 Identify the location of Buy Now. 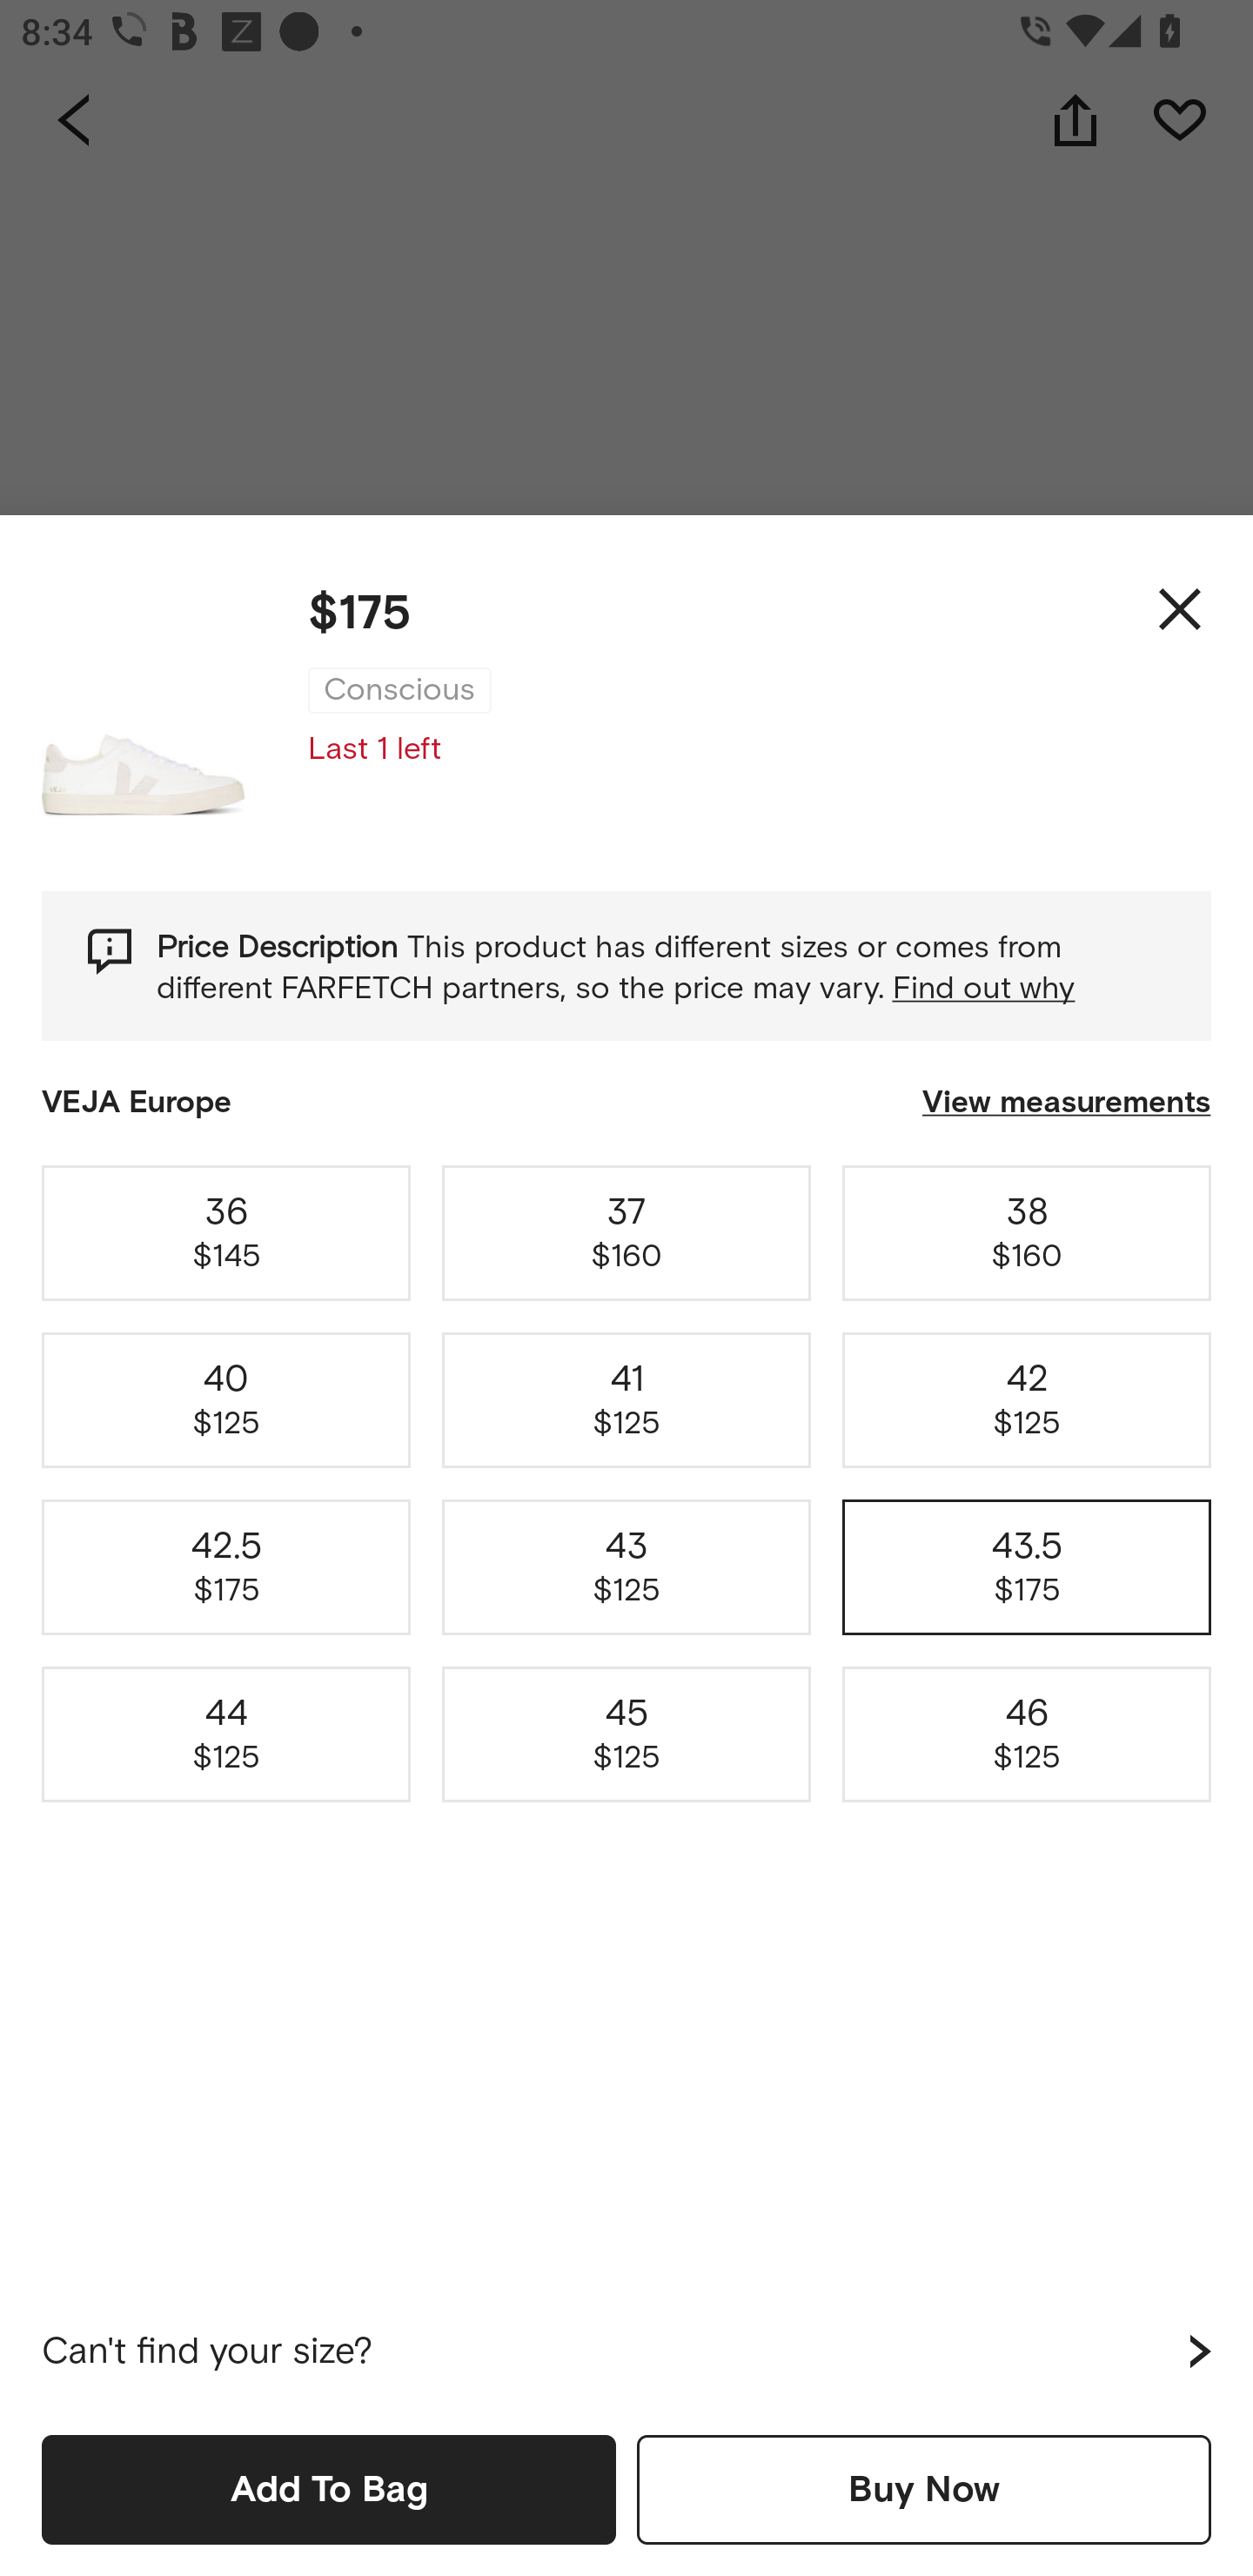
(924, 2489).